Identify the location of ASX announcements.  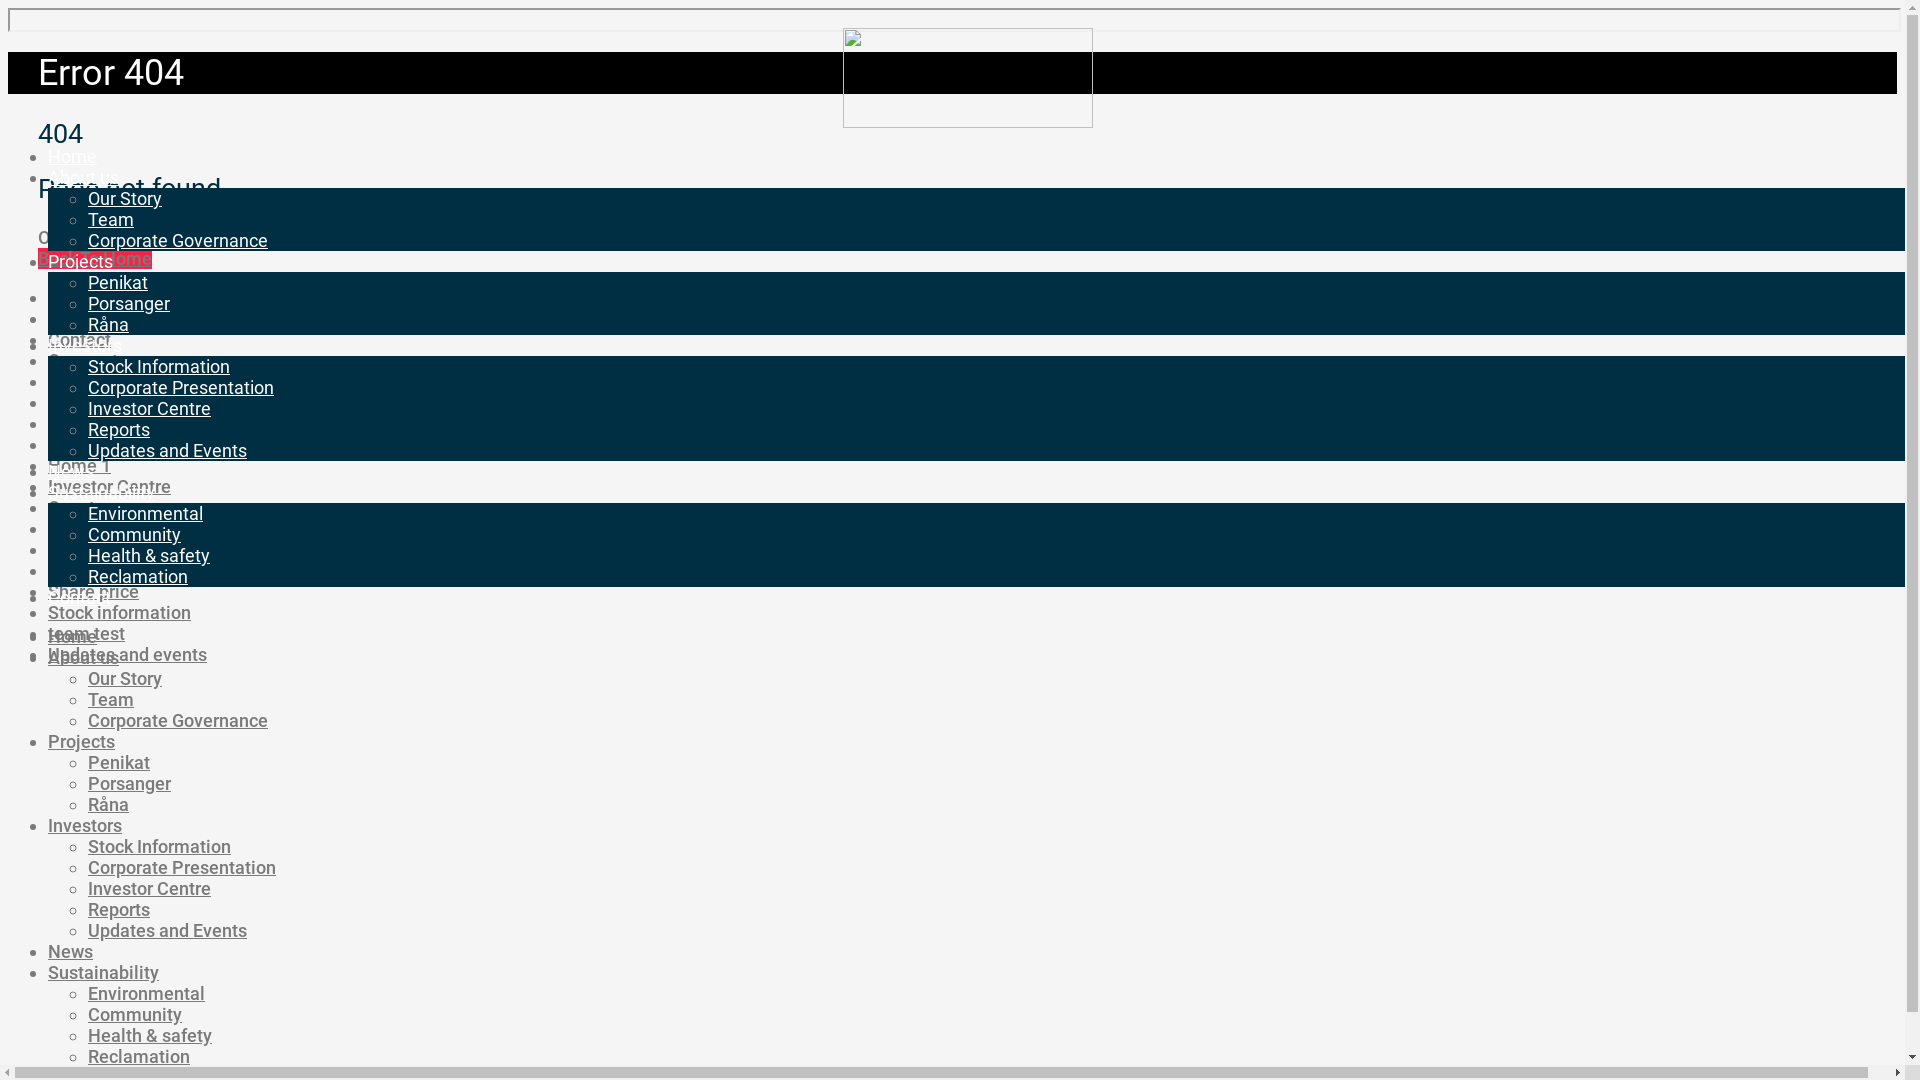
(132, 298).